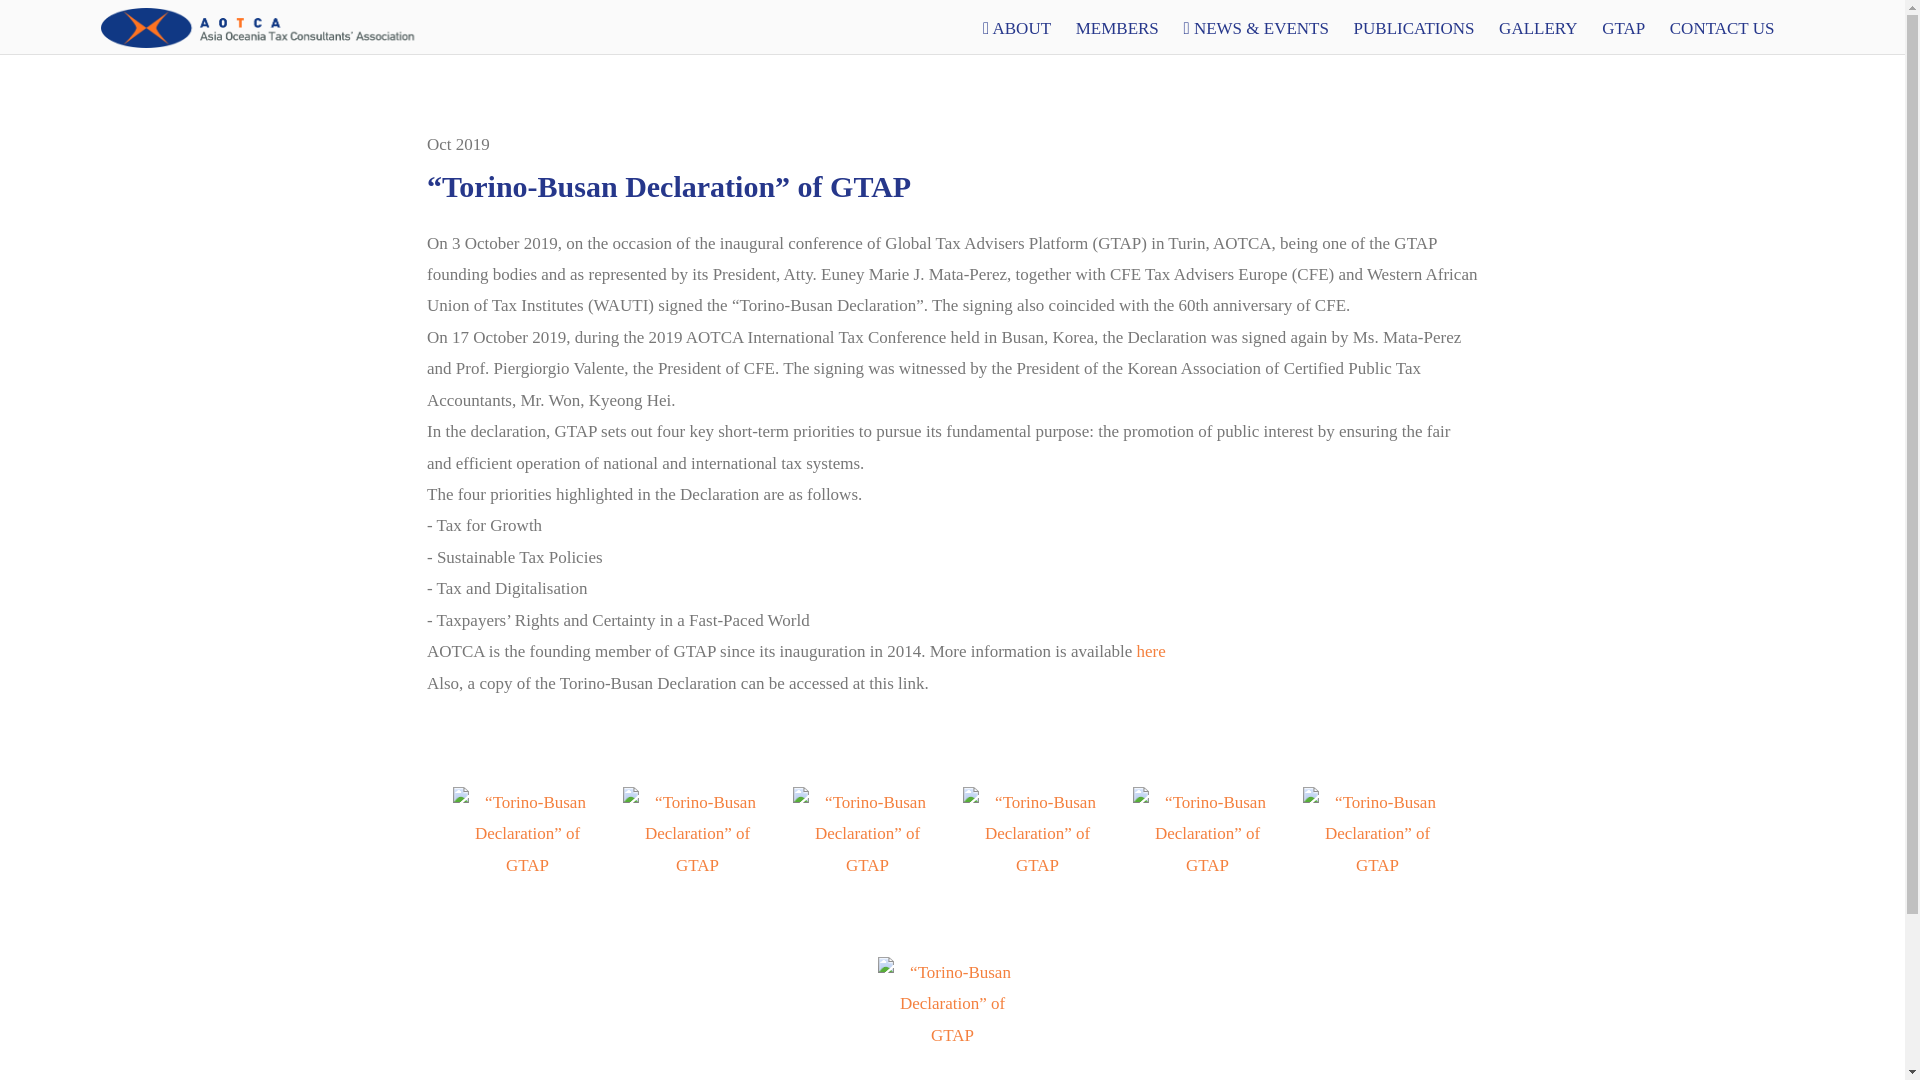 The width and height of the screenshot is (1920, 1080). I want to click on gtapnews-7, so click(526, 865).